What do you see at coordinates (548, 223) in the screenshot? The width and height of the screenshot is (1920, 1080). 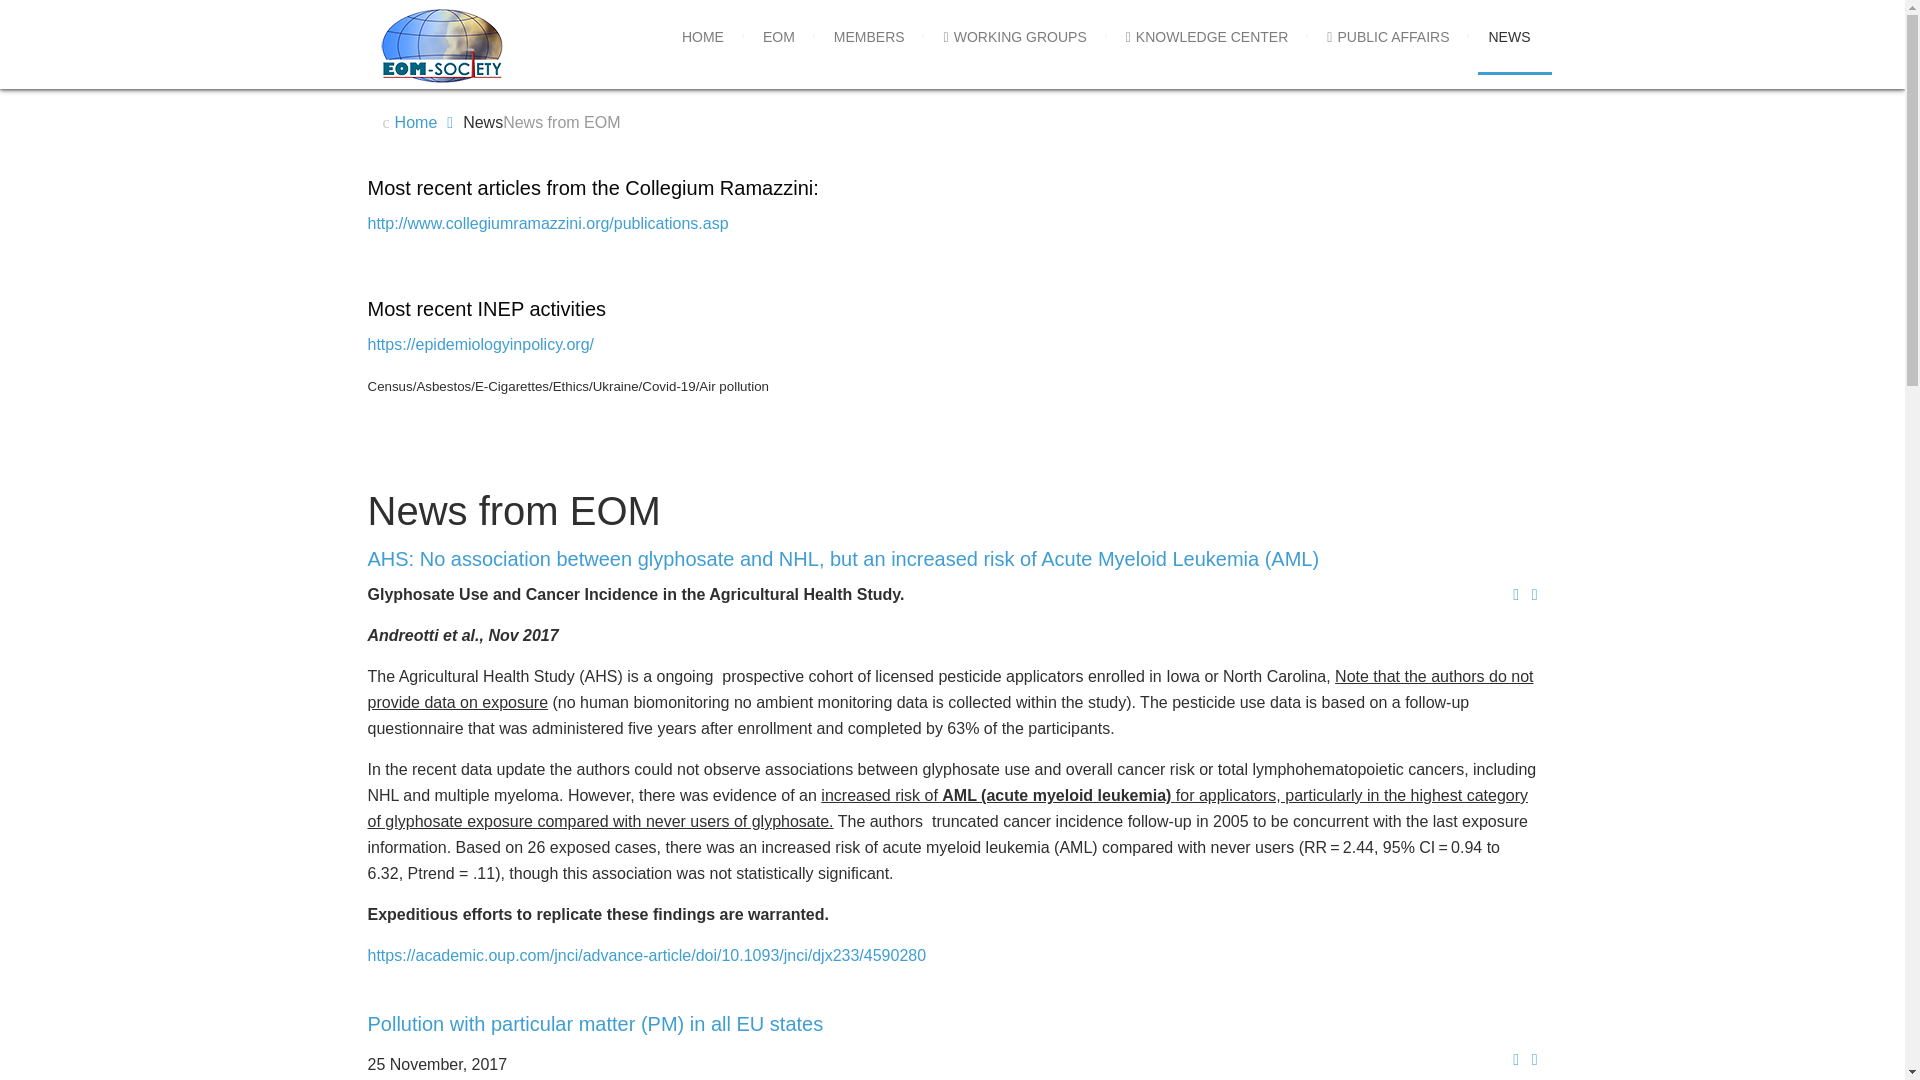 I see `open Website` at bounding box center [548, 223].